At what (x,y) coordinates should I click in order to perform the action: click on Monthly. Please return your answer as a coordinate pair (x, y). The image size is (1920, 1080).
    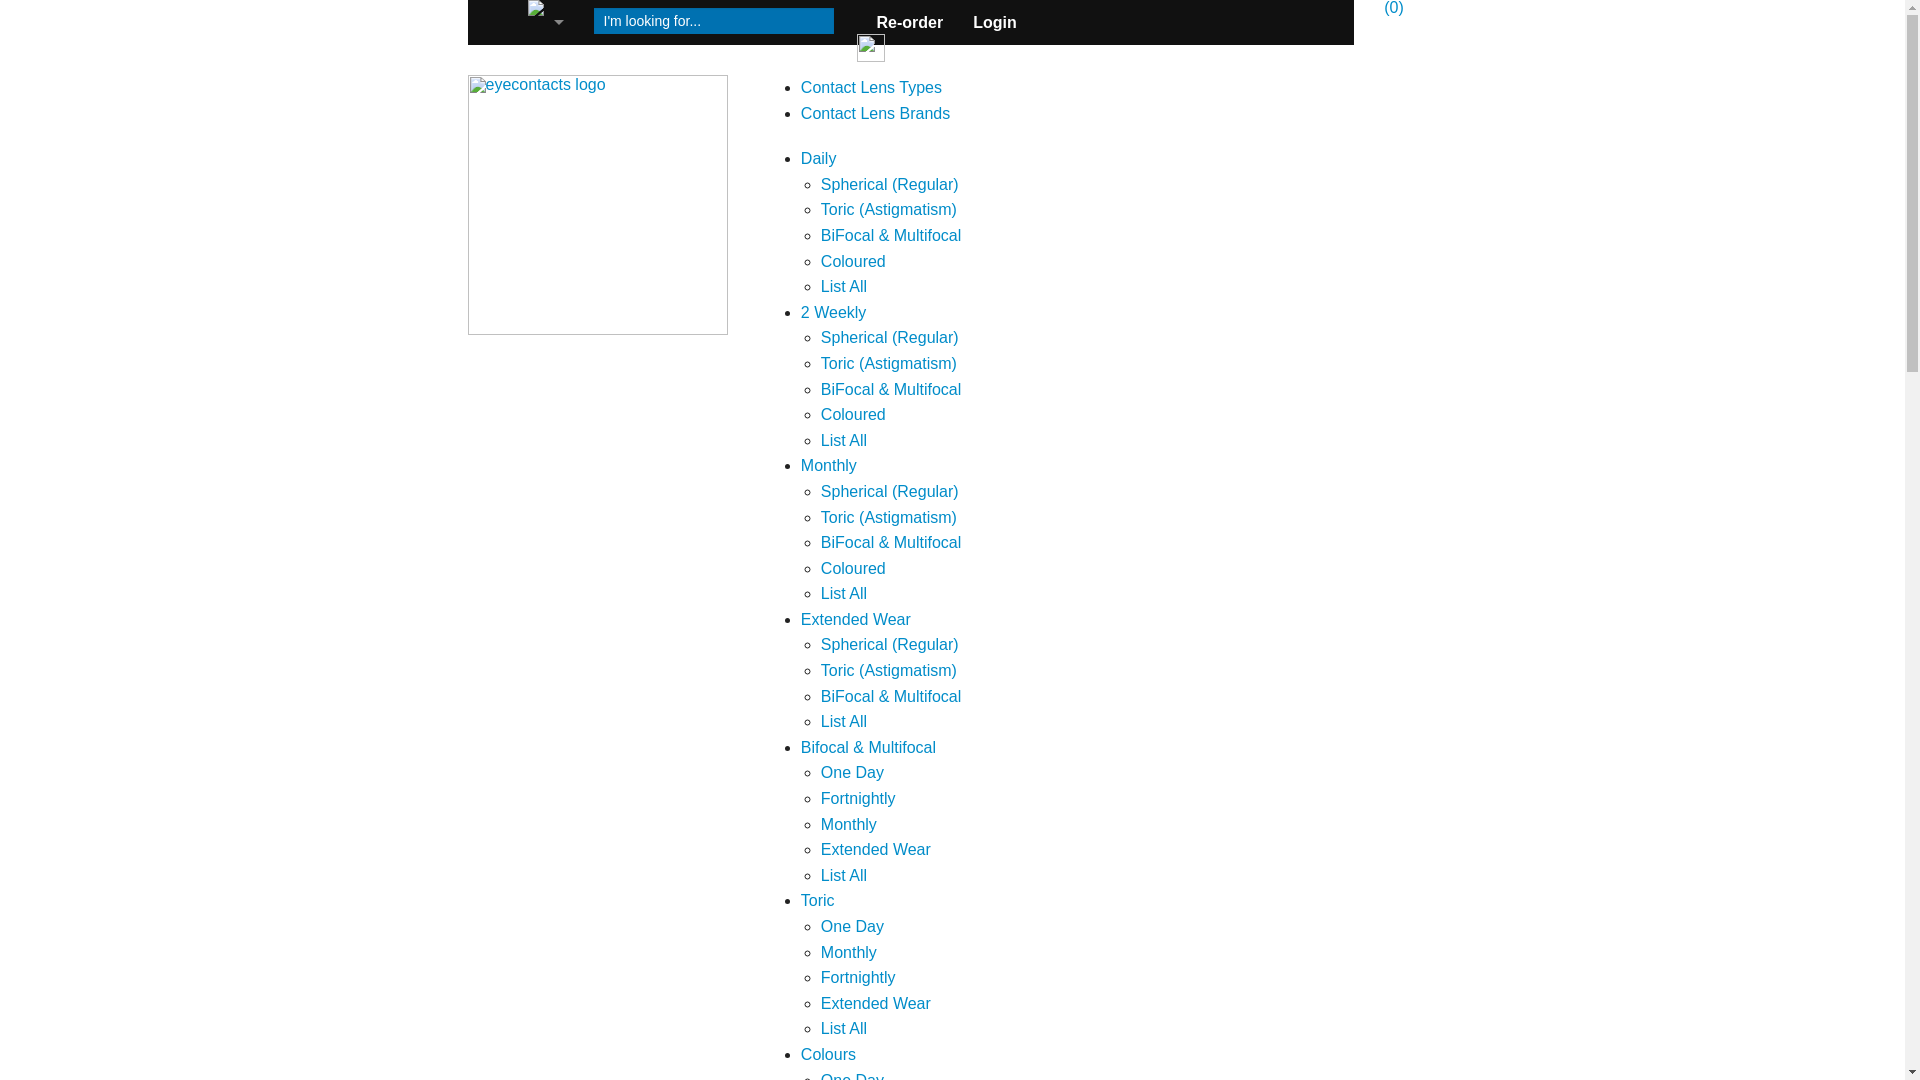
    Looking at the image, I should click on (849, 824).